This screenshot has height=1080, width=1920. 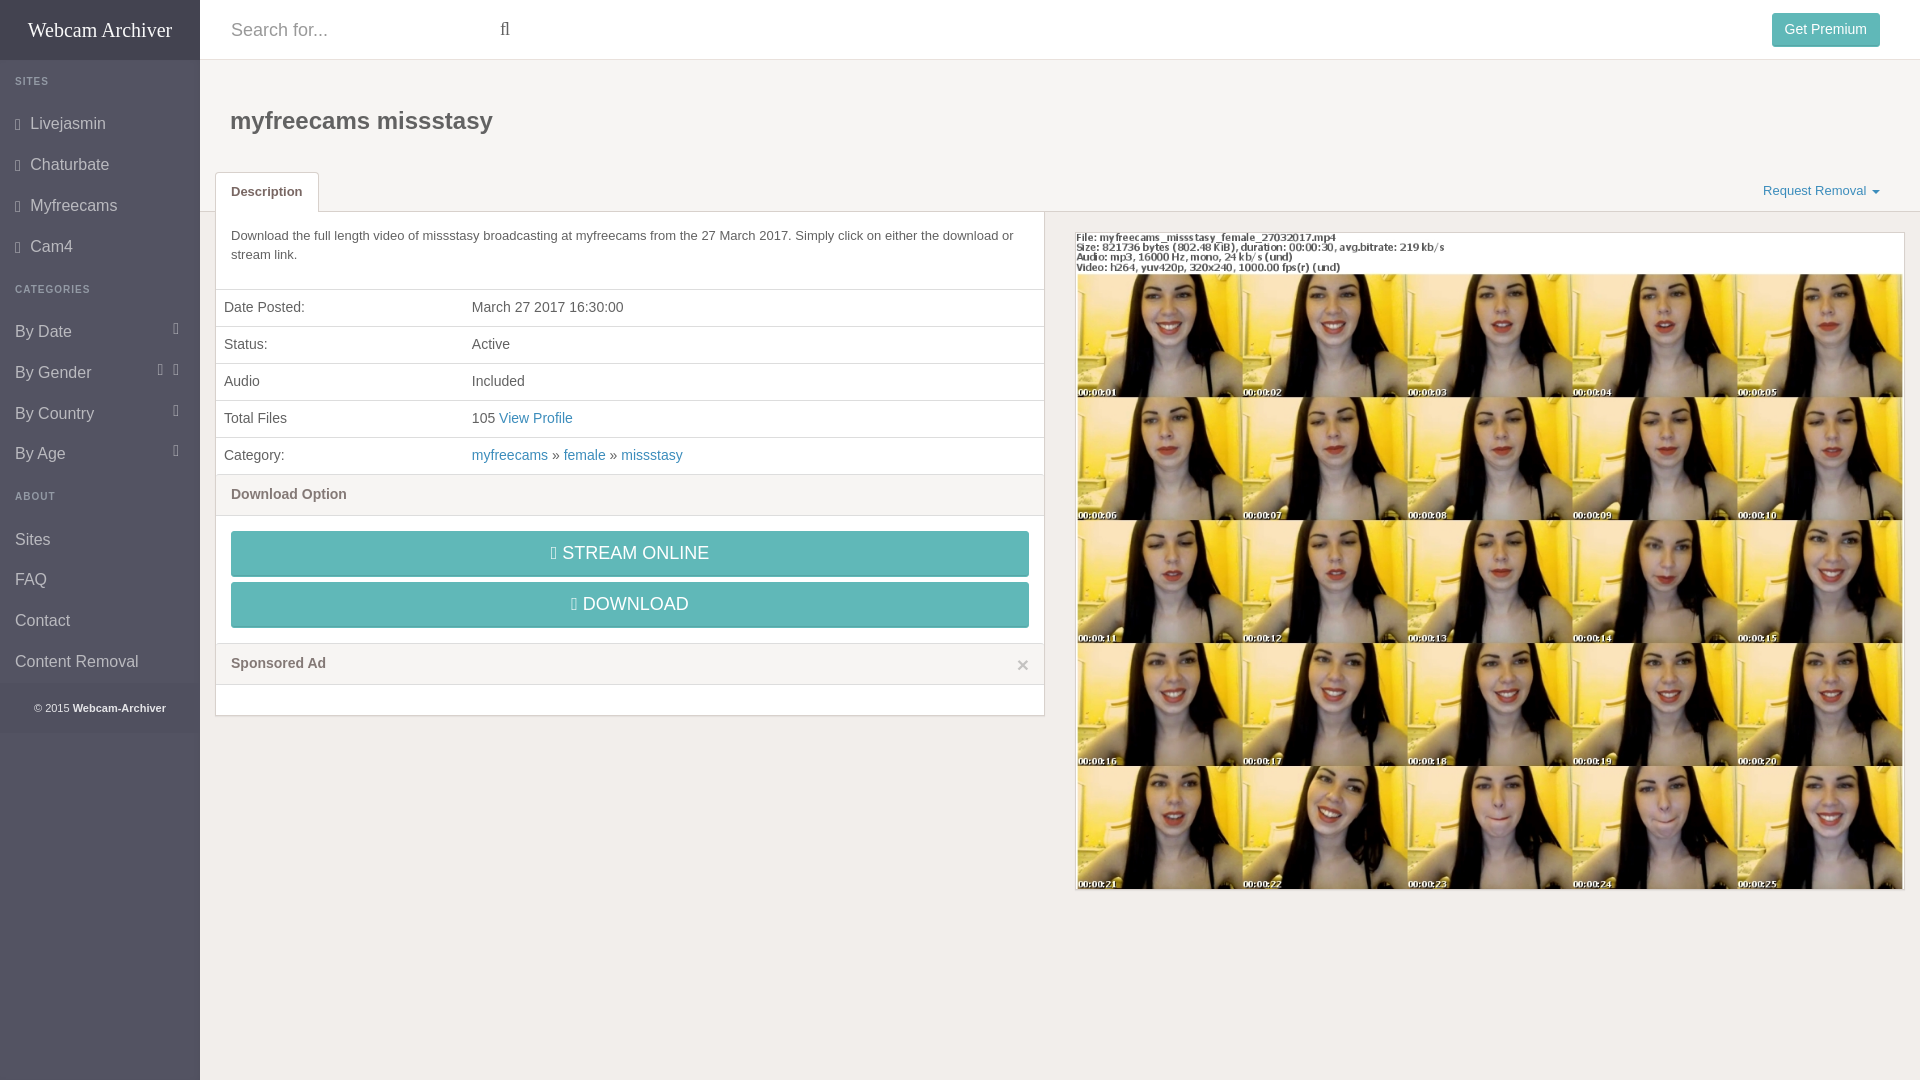 I want to click on Get Premium, so click(x=1826, y=30).